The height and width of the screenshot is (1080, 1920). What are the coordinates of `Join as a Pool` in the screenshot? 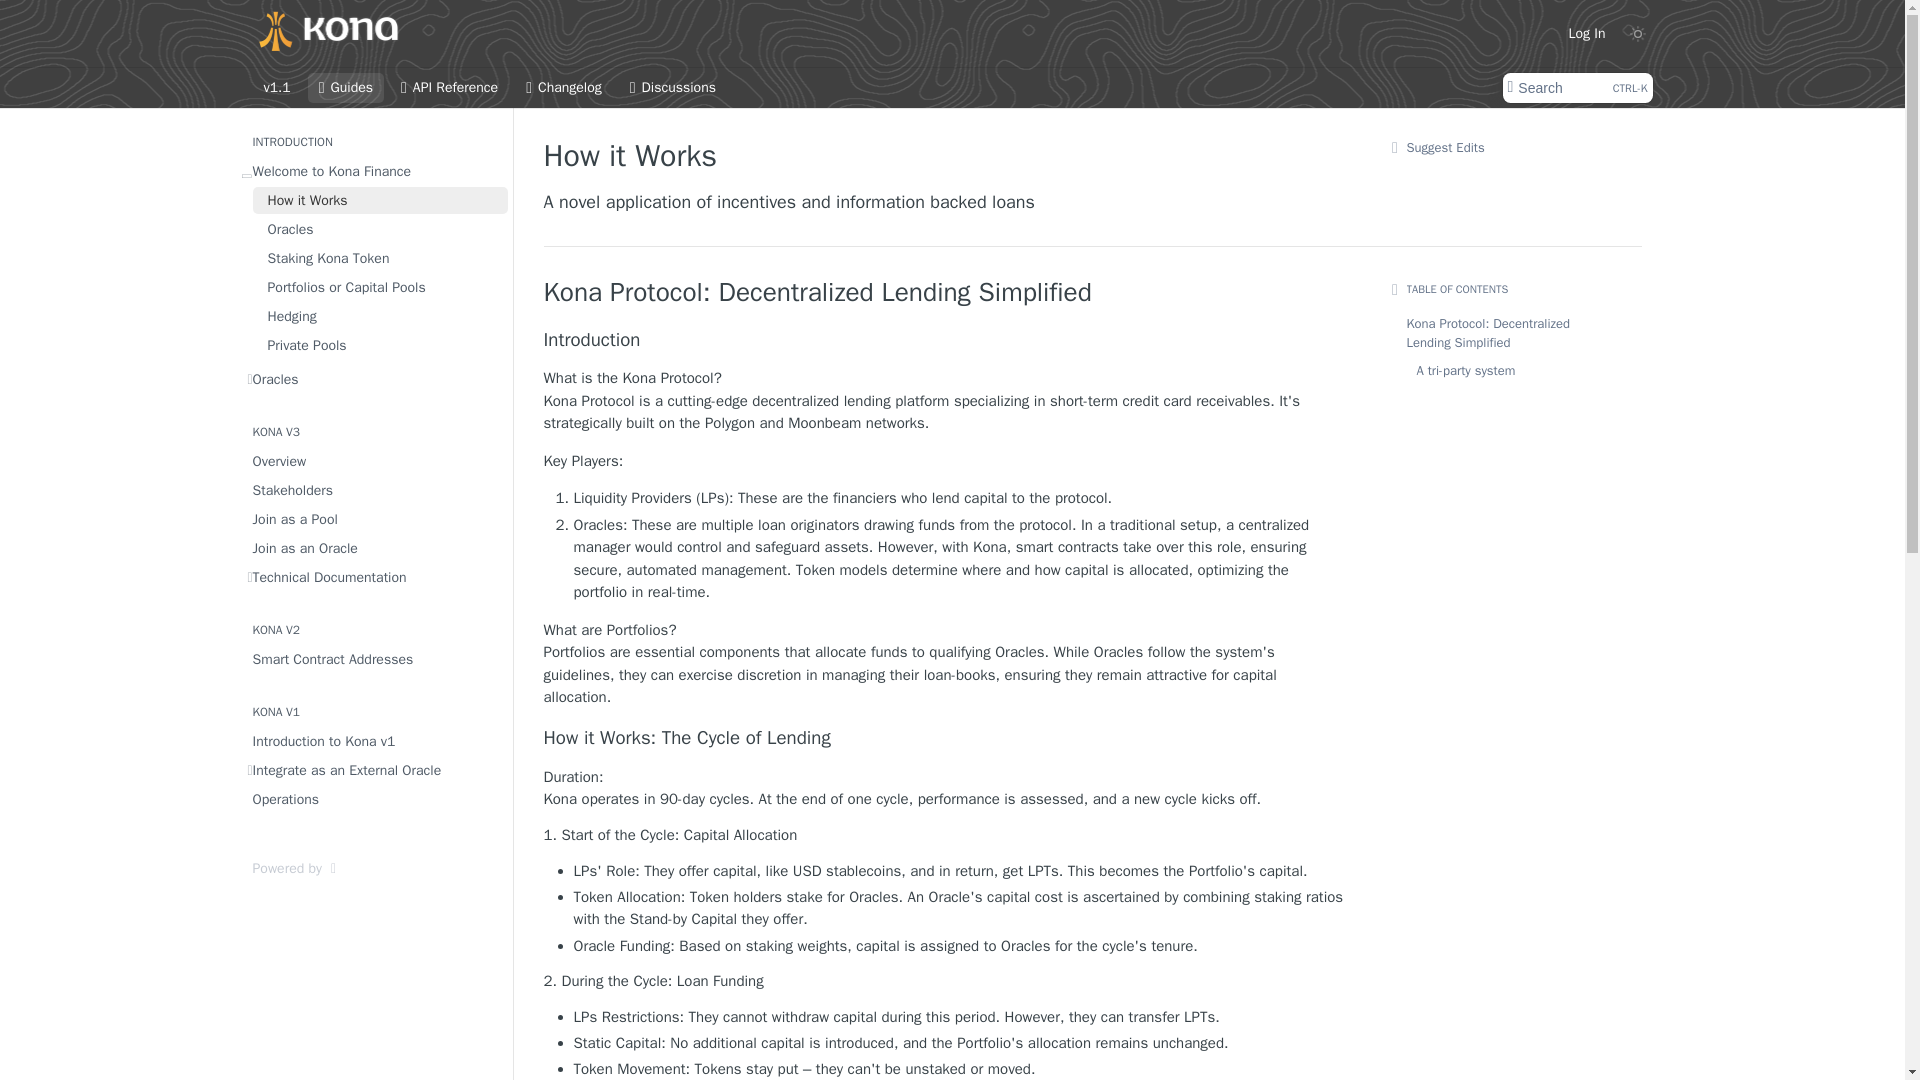 It's located at (378, 258).